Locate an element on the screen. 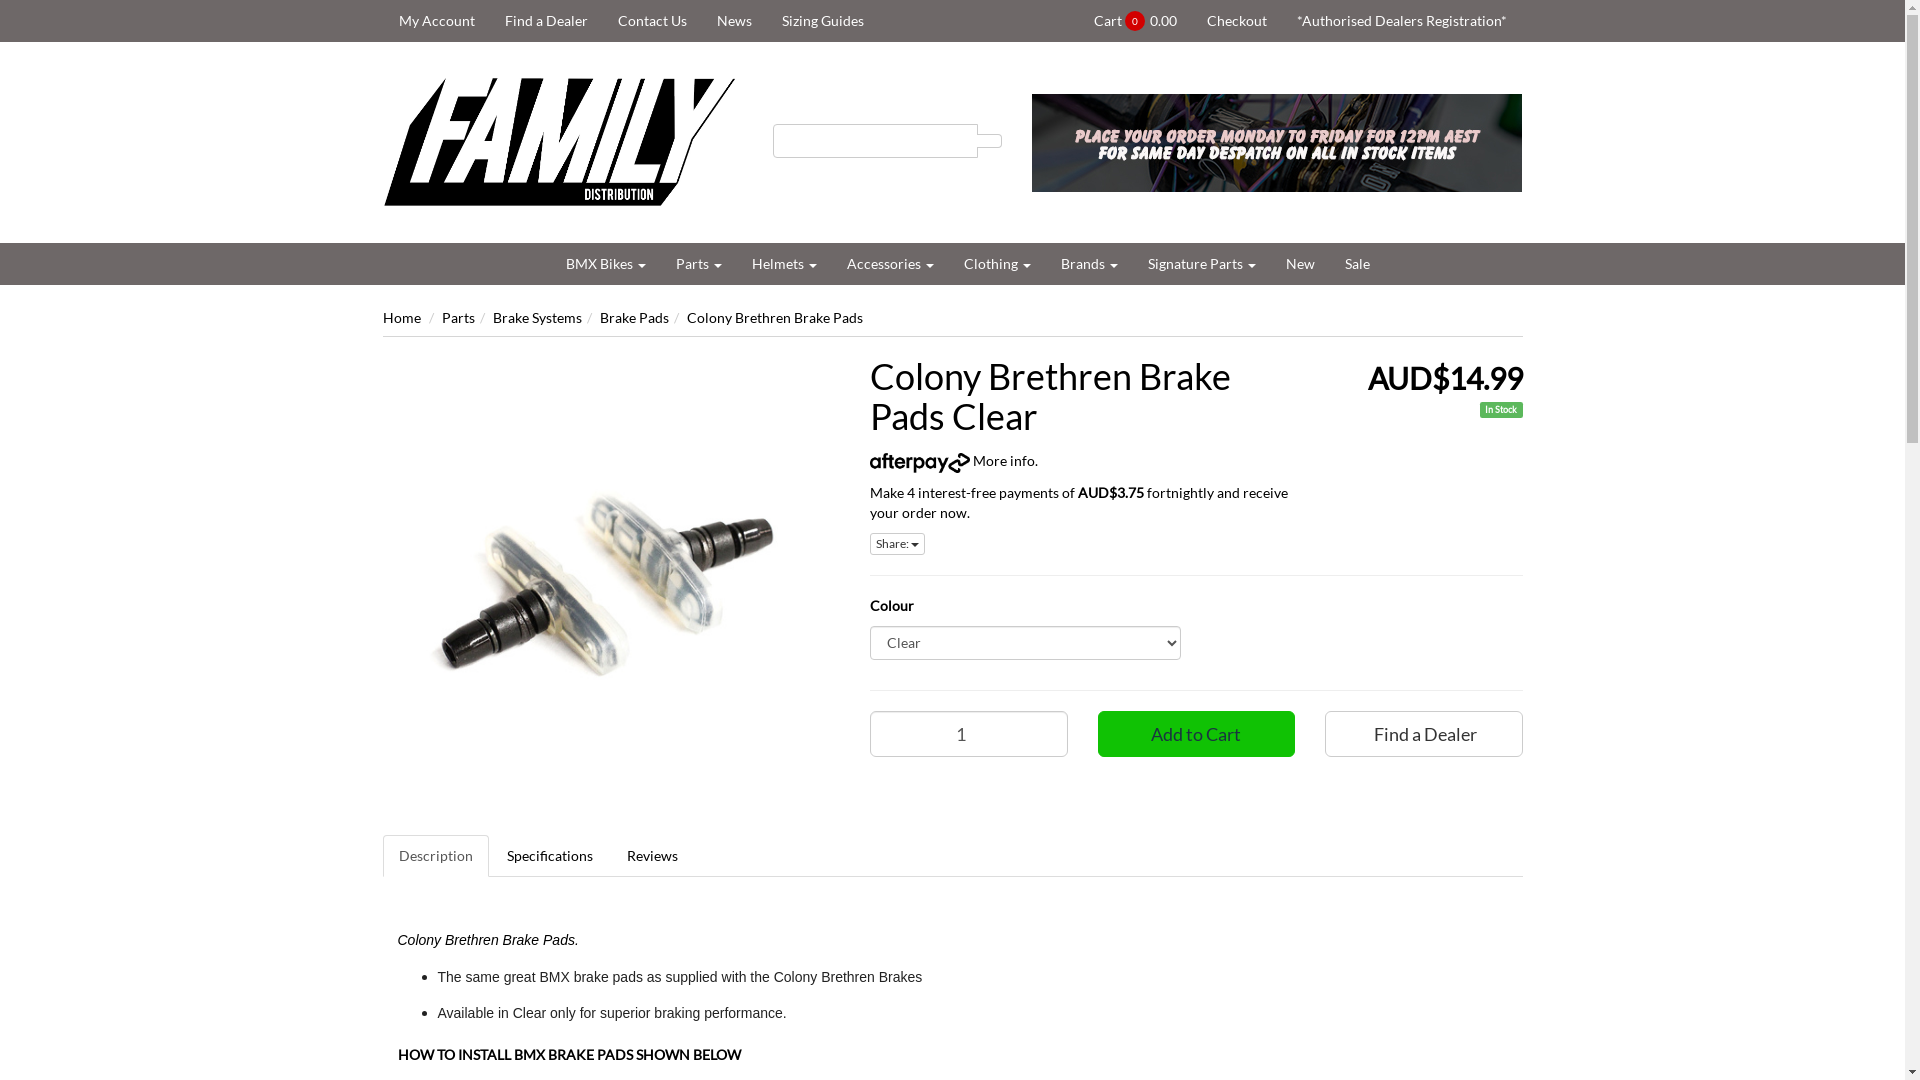  Search is located at coordinates (990, 141).